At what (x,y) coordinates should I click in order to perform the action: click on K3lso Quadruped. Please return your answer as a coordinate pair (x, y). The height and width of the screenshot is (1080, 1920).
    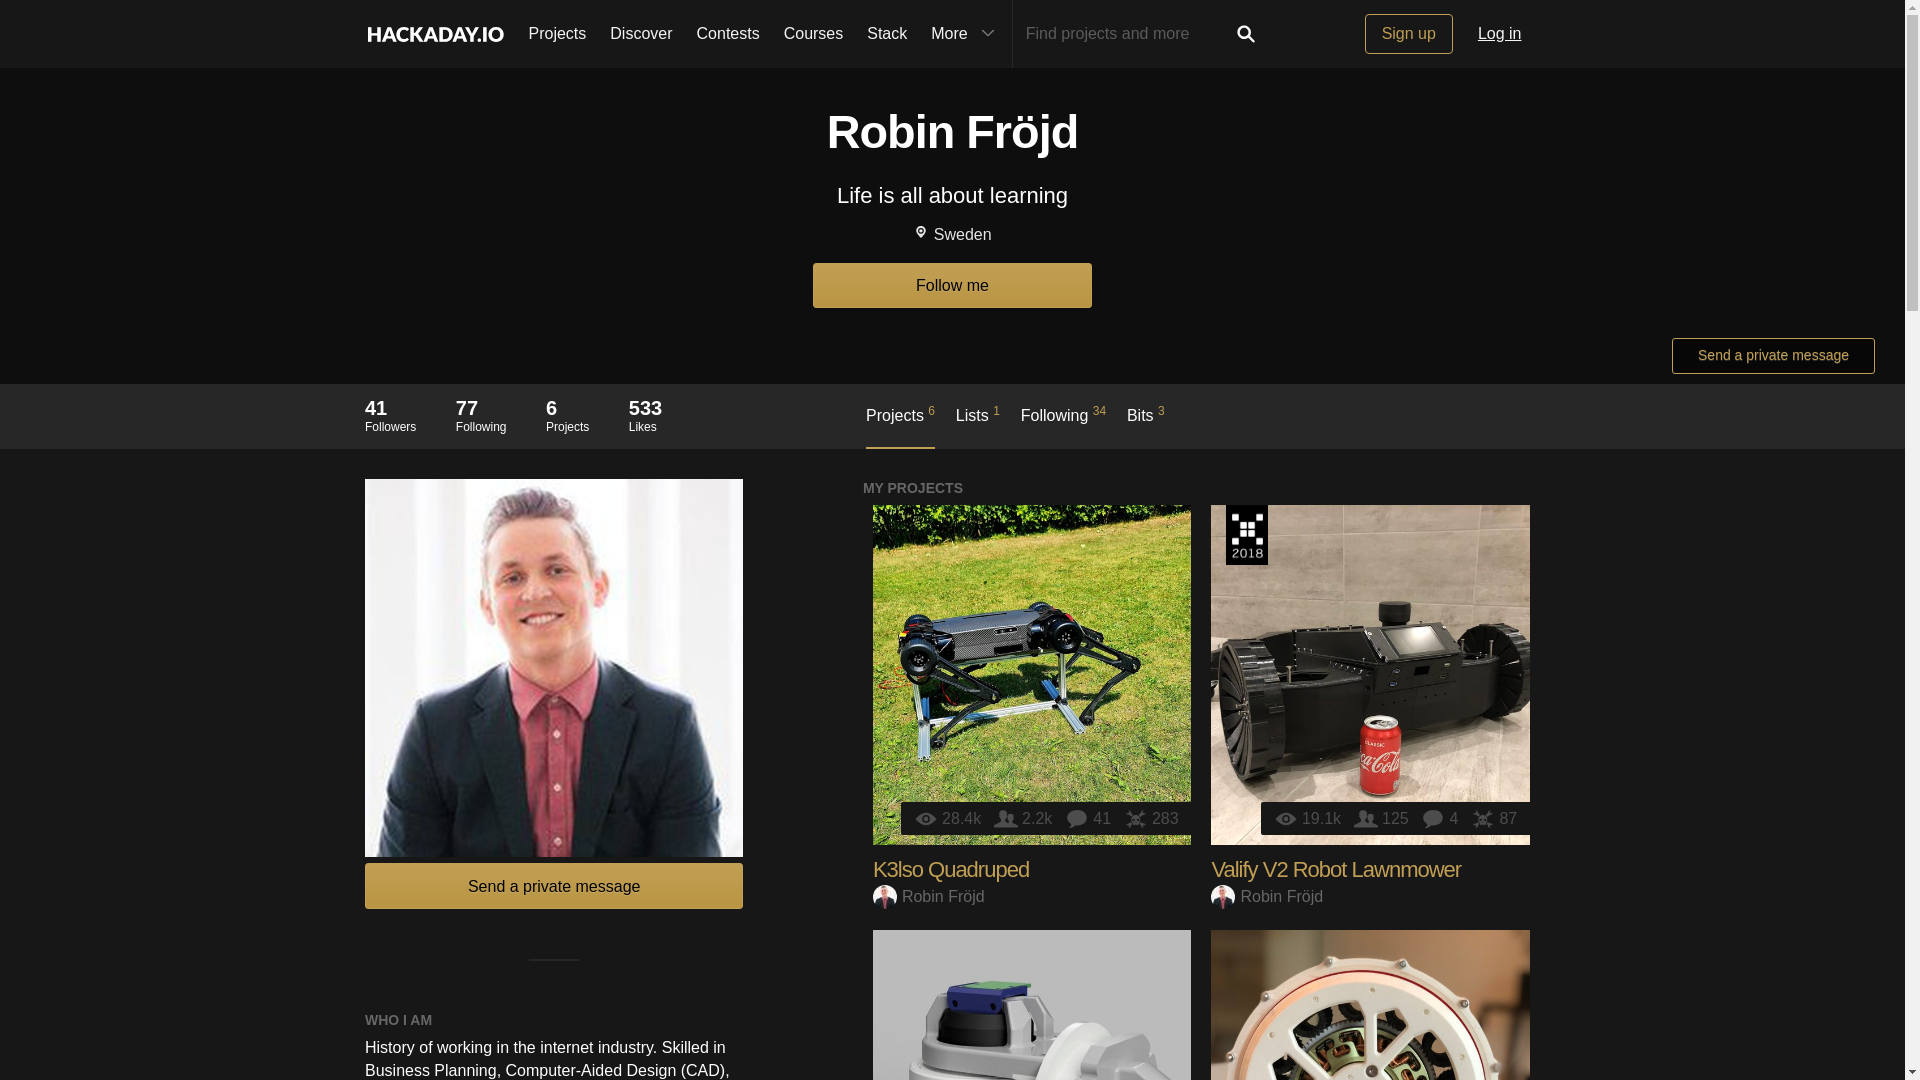
    Looking at the image, I should click on (951, 870).